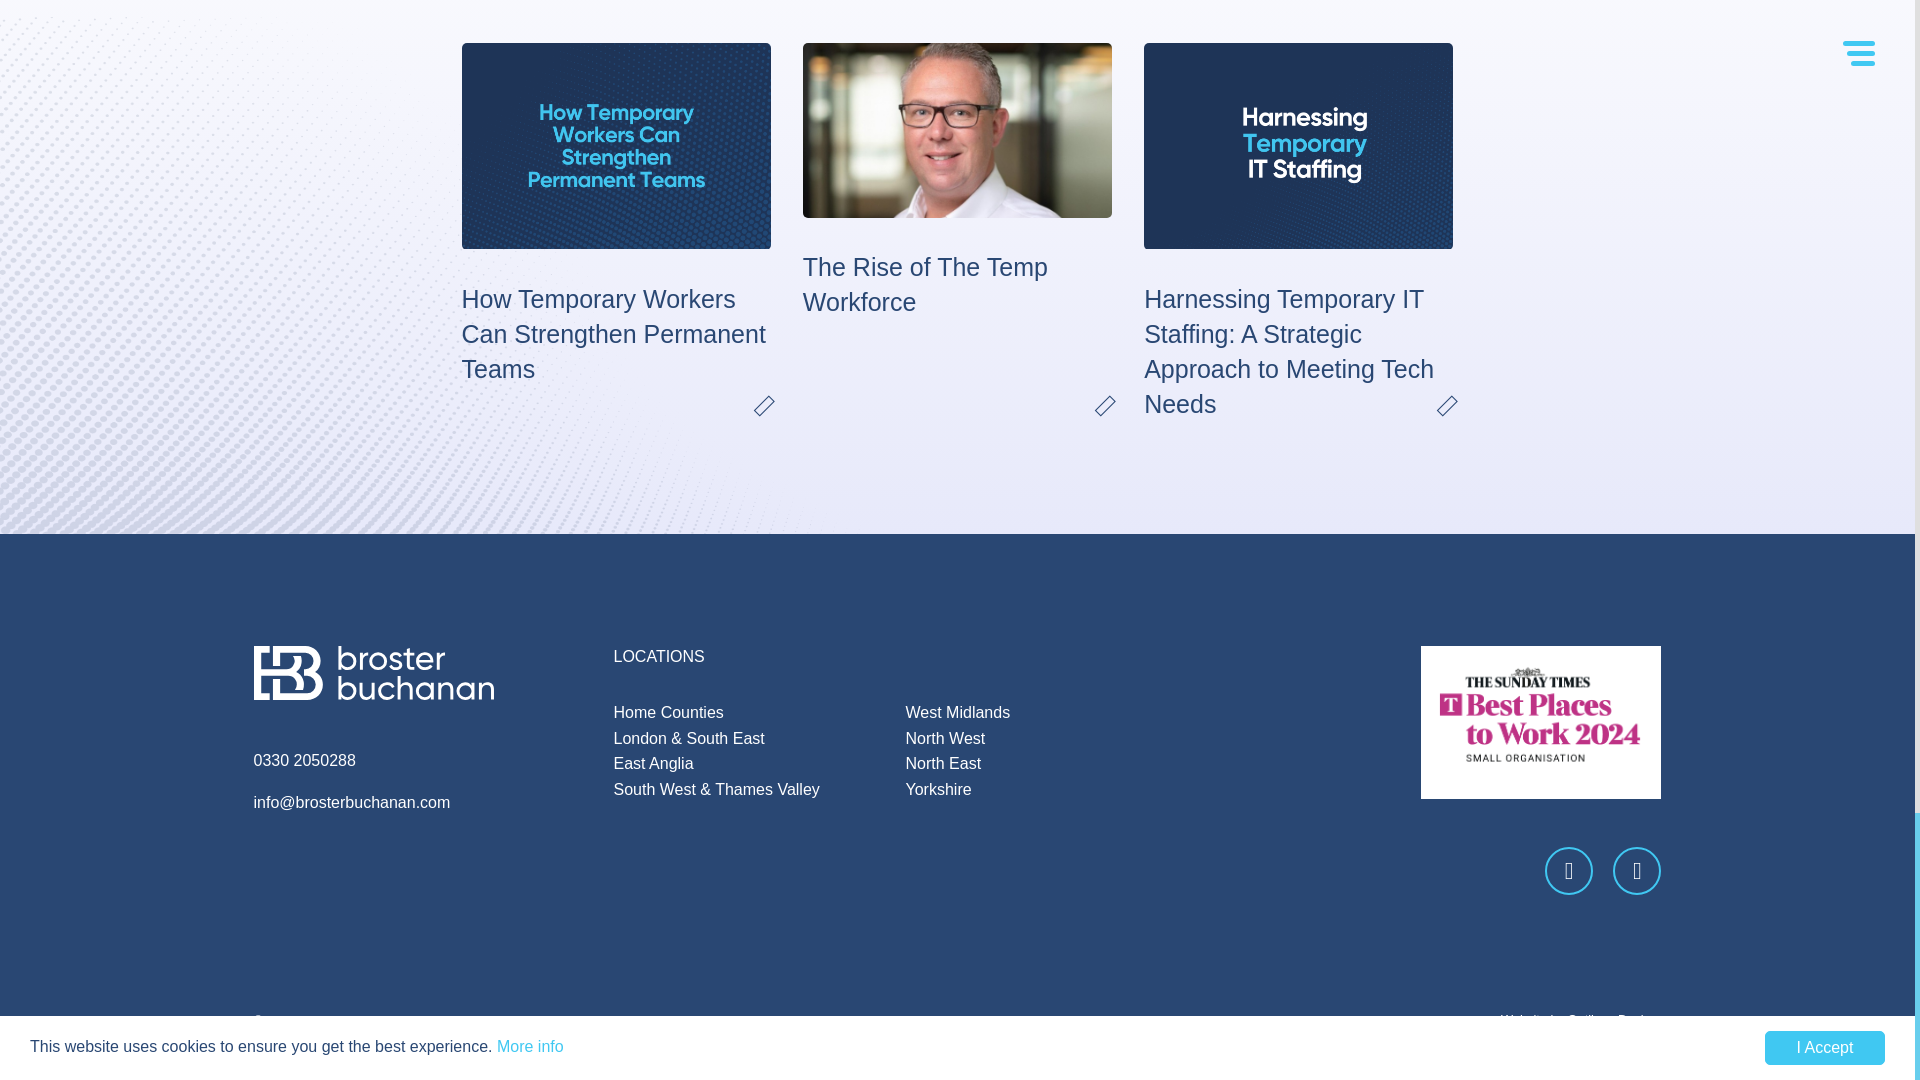 This screenshot has height=1080, width=1920. I want to click on 0330 2050288, so click(304, 760).